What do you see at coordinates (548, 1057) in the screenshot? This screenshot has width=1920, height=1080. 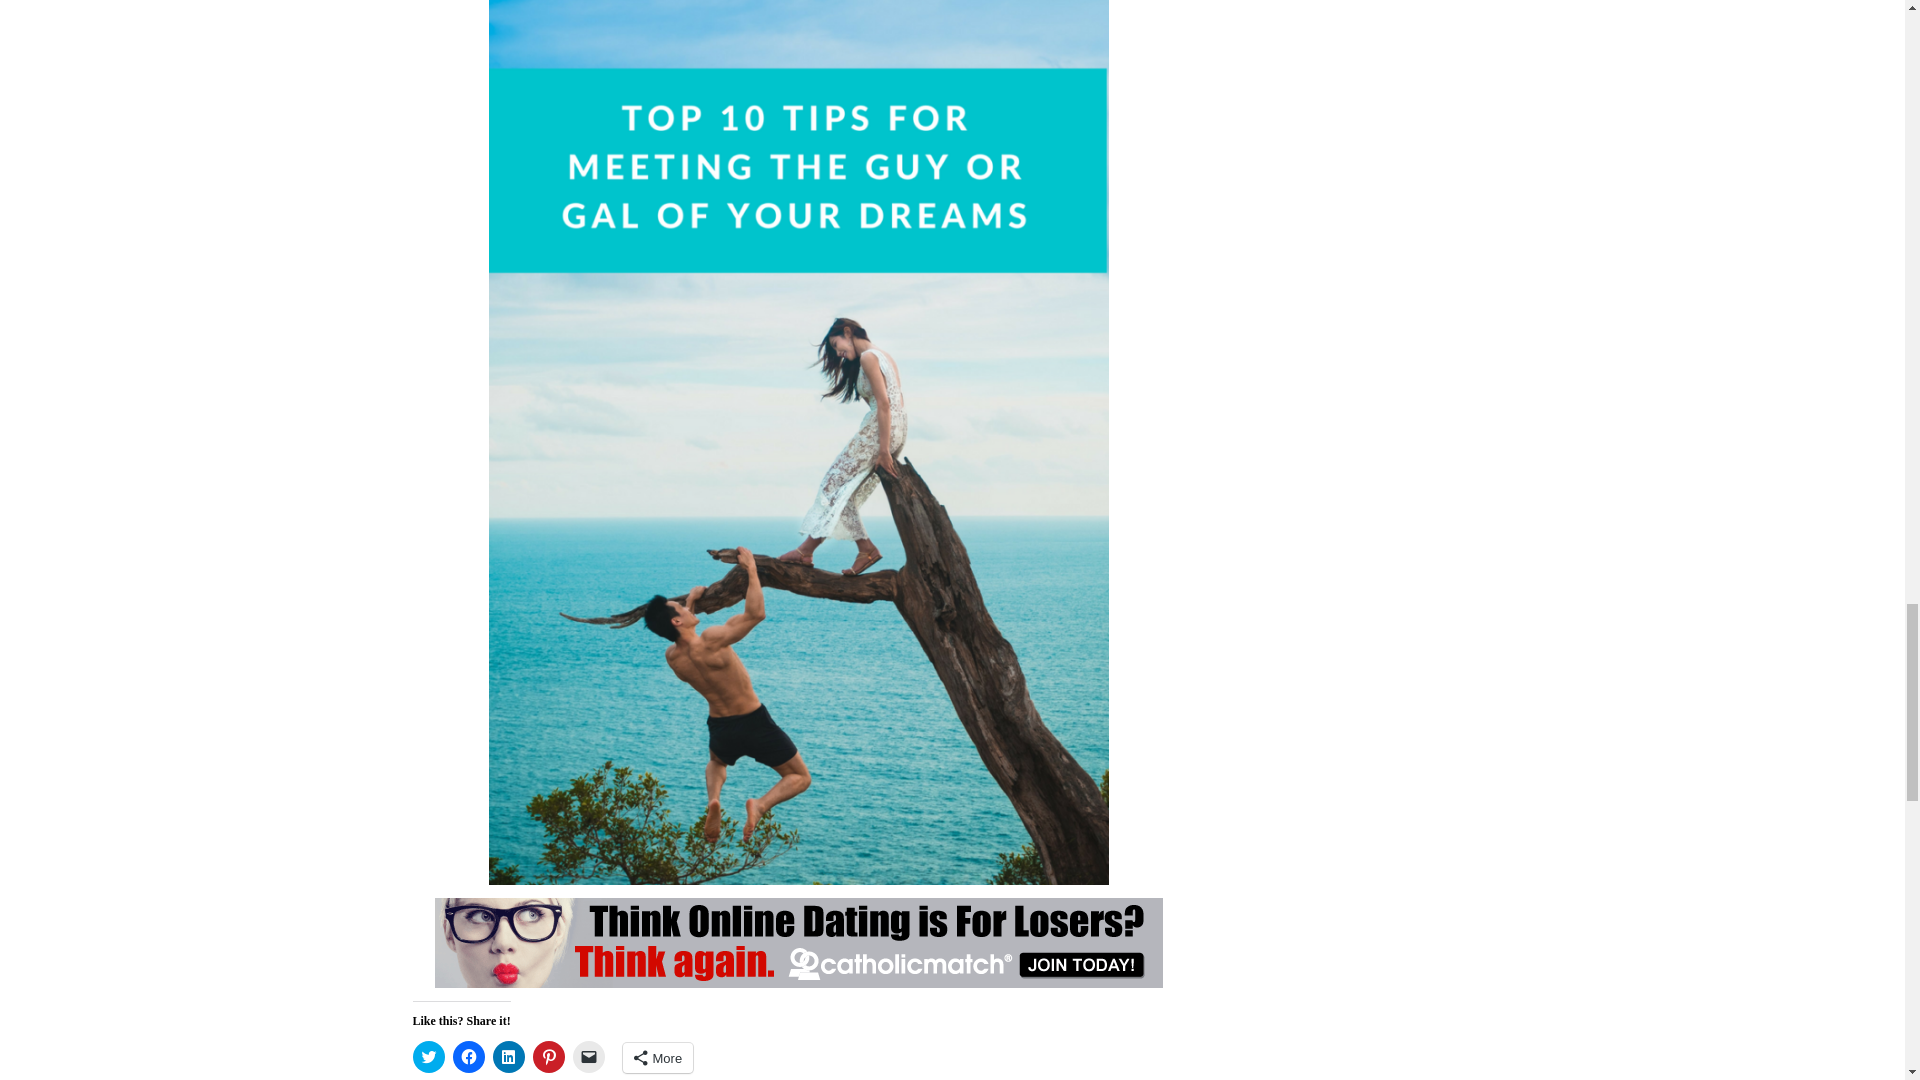 I see `Click to share on Pinterest` at bounding box center [548, 1057].